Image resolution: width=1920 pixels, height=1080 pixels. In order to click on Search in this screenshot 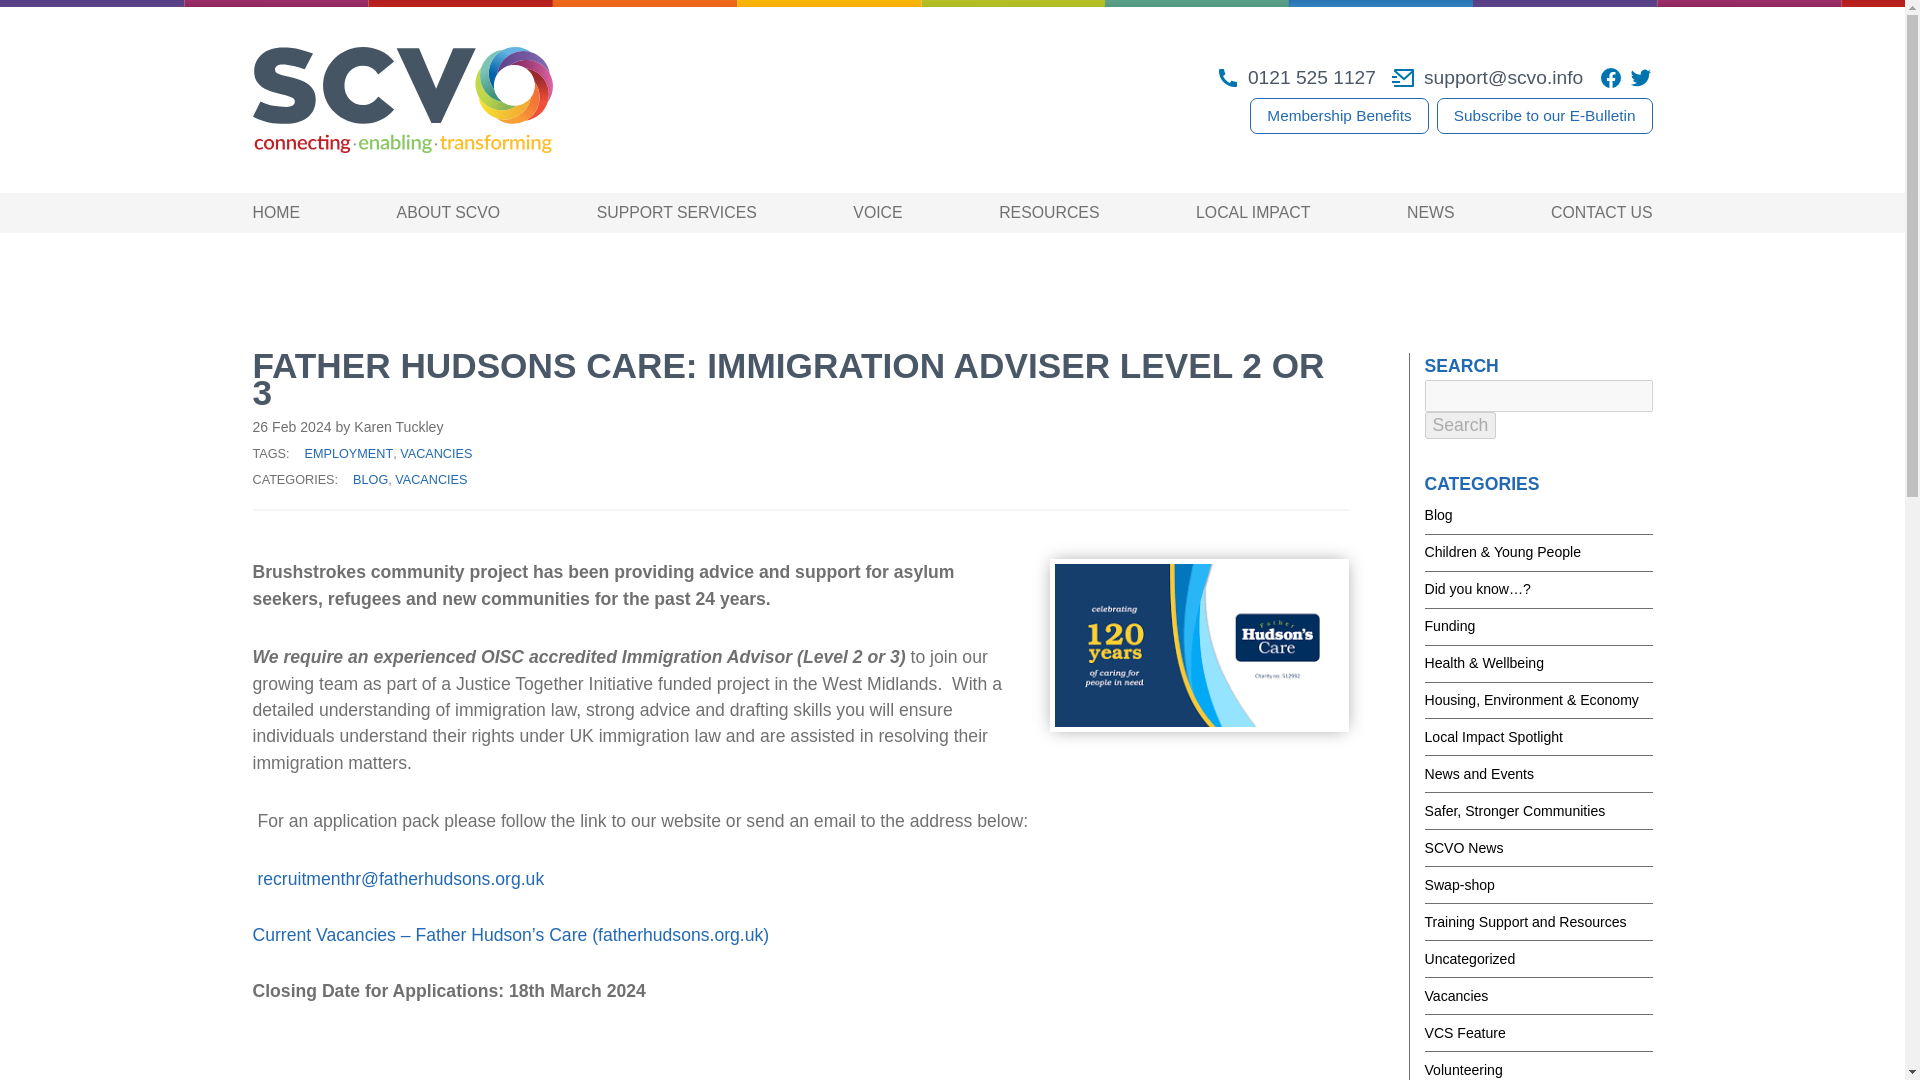, I will do `click(1460, 424)`.